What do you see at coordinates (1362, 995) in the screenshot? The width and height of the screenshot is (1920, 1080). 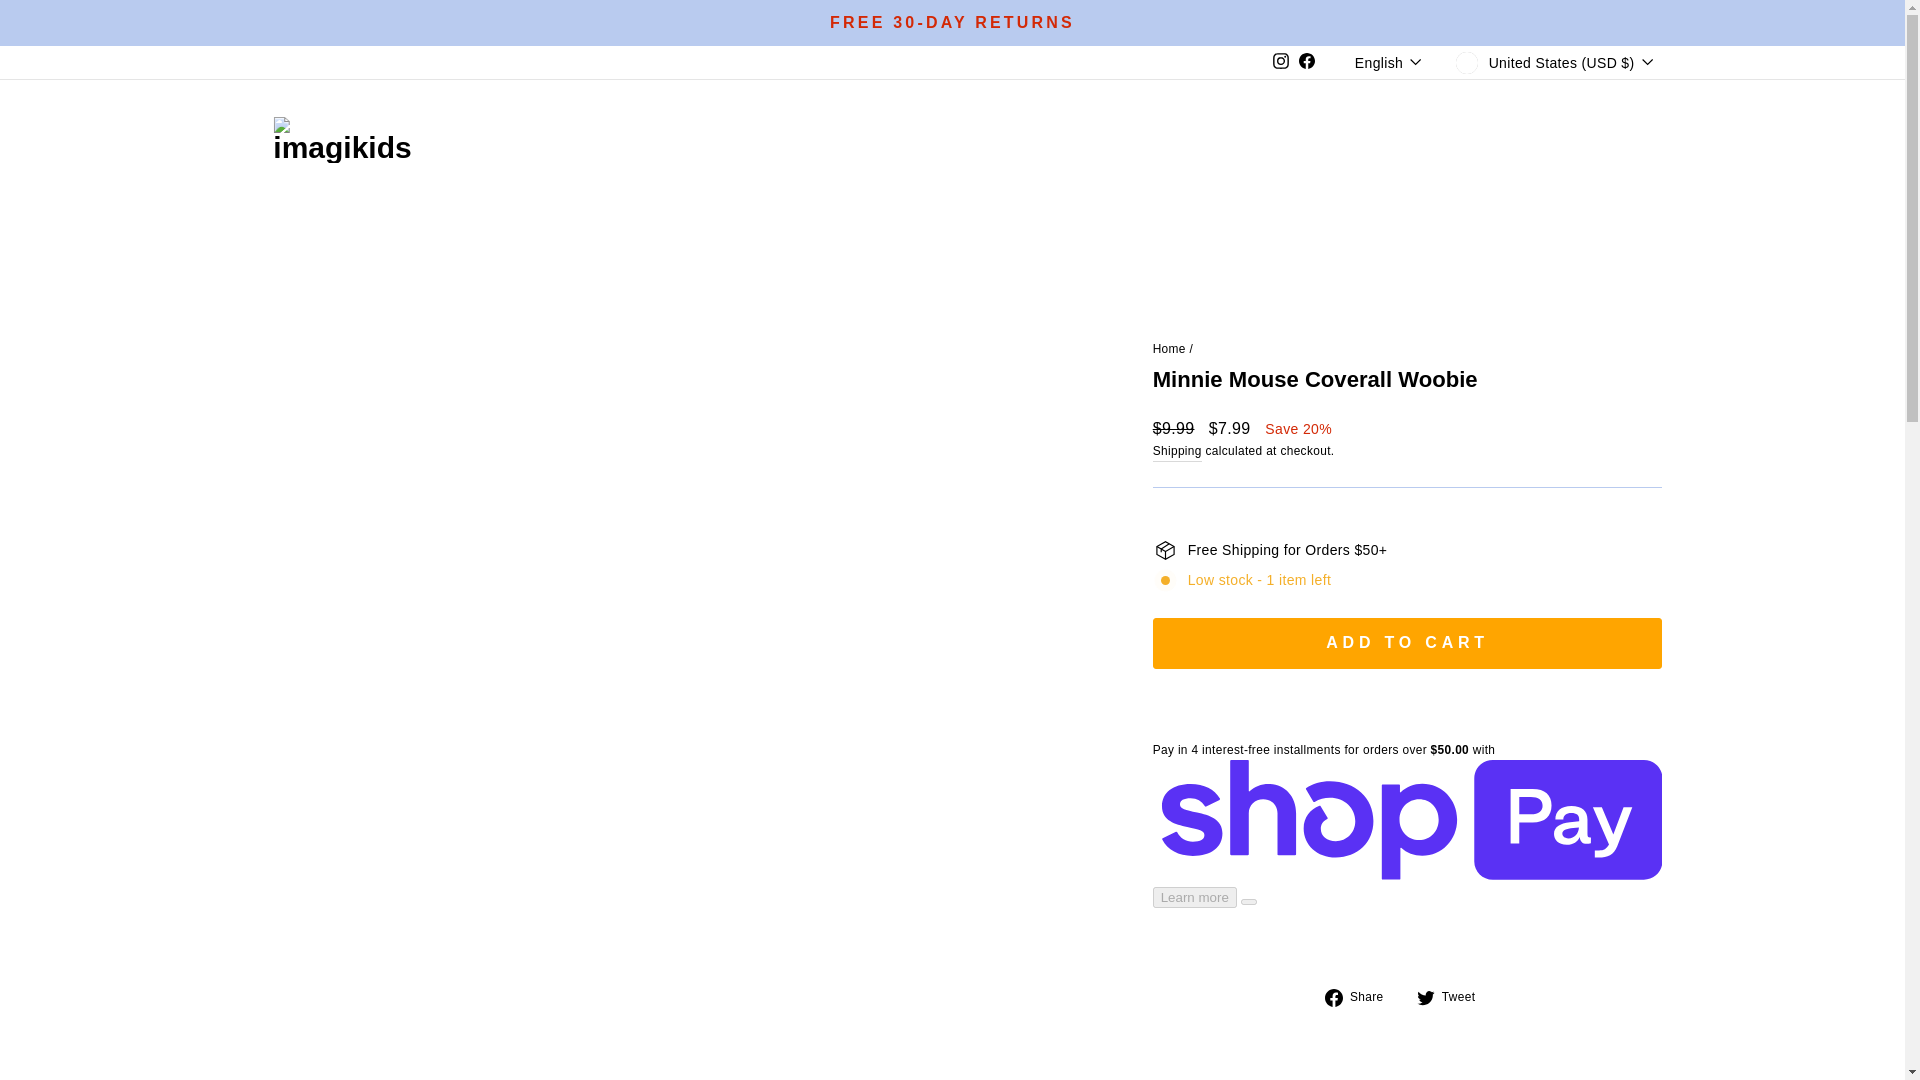 I see `Share on Facebook` at bounding box center [1362, 995].